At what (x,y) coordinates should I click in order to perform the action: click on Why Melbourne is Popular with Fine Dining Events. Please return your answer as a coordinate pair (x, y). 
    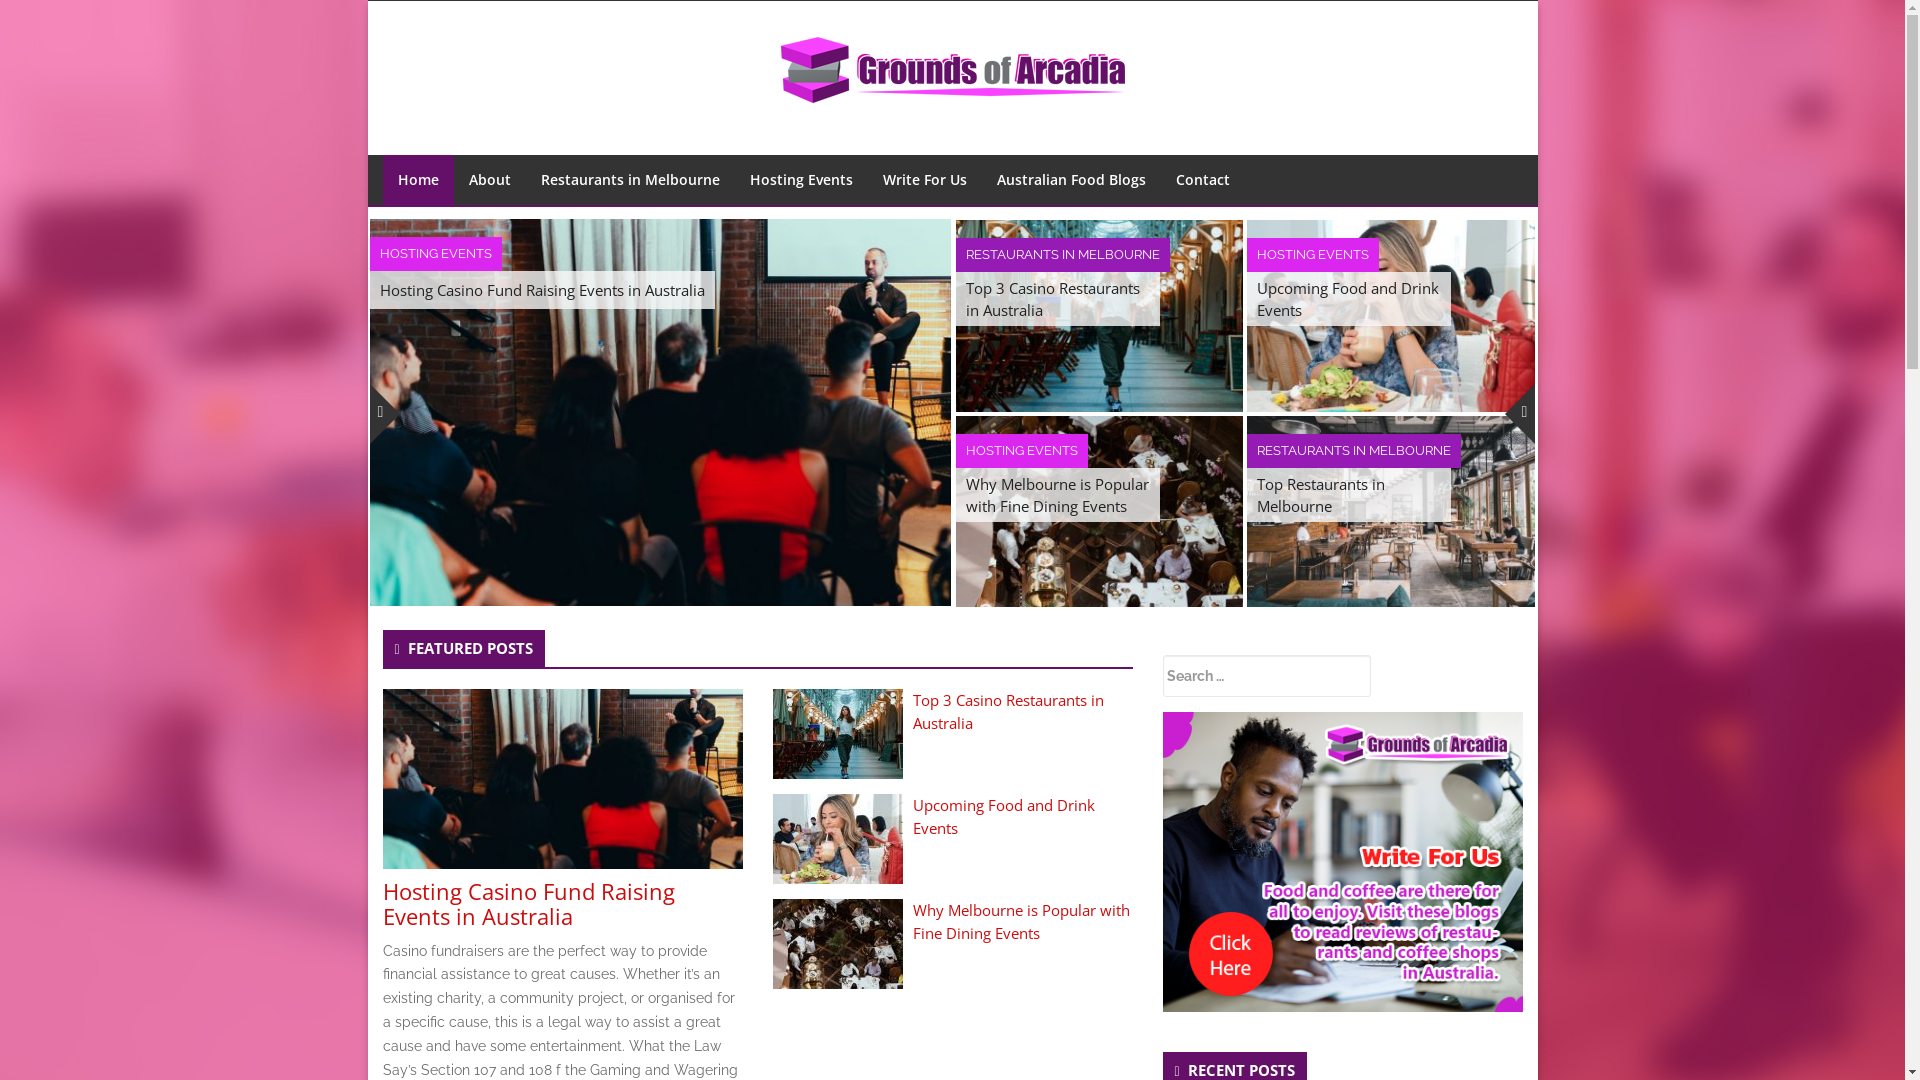
    Looking at the image, I should click on (1100, 510).